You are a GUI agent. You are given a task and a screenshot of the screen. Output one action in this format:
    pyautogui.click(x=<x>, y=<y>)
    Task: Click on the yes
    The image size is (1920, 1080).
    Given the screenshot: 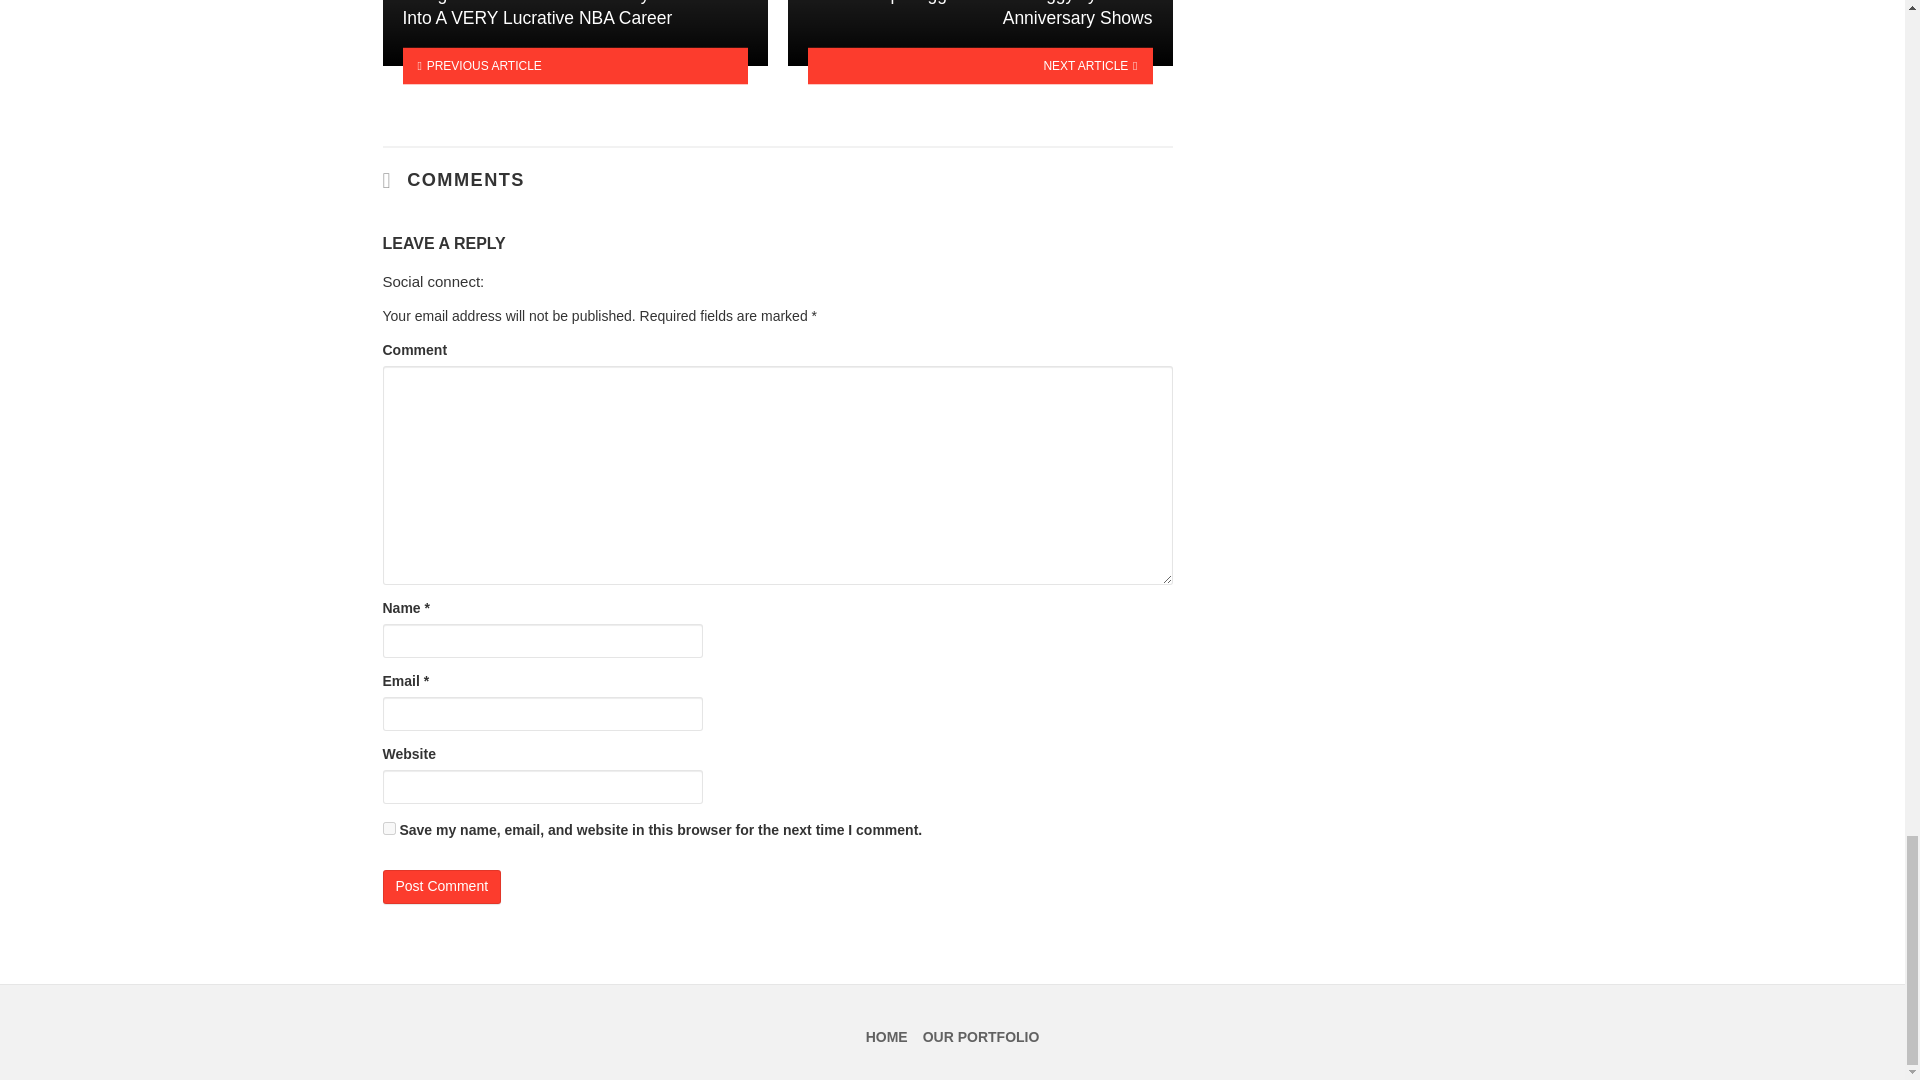 What is the action you would take?
    pyautogui.click(x=388, y=828)
    